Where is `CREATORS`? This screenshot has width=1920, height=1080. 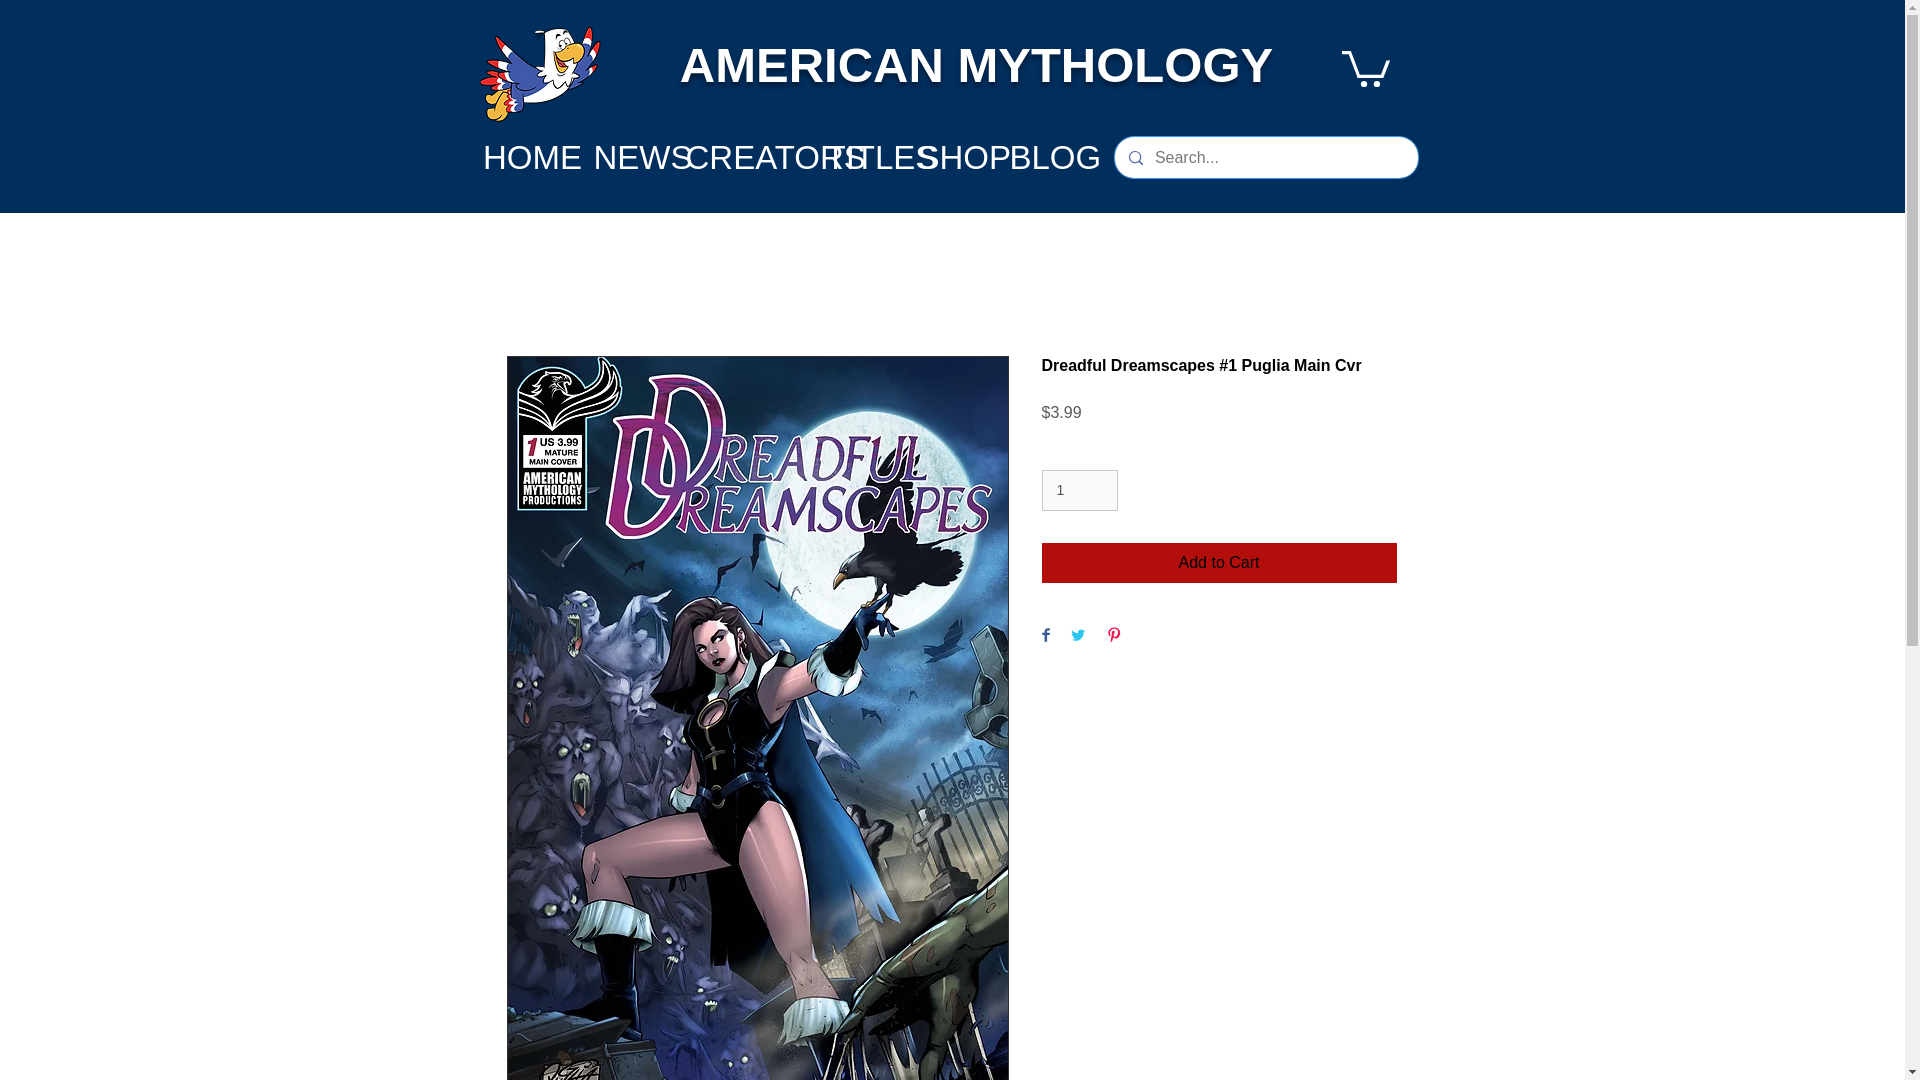 CREATORS is located at coordinates (775, 157).